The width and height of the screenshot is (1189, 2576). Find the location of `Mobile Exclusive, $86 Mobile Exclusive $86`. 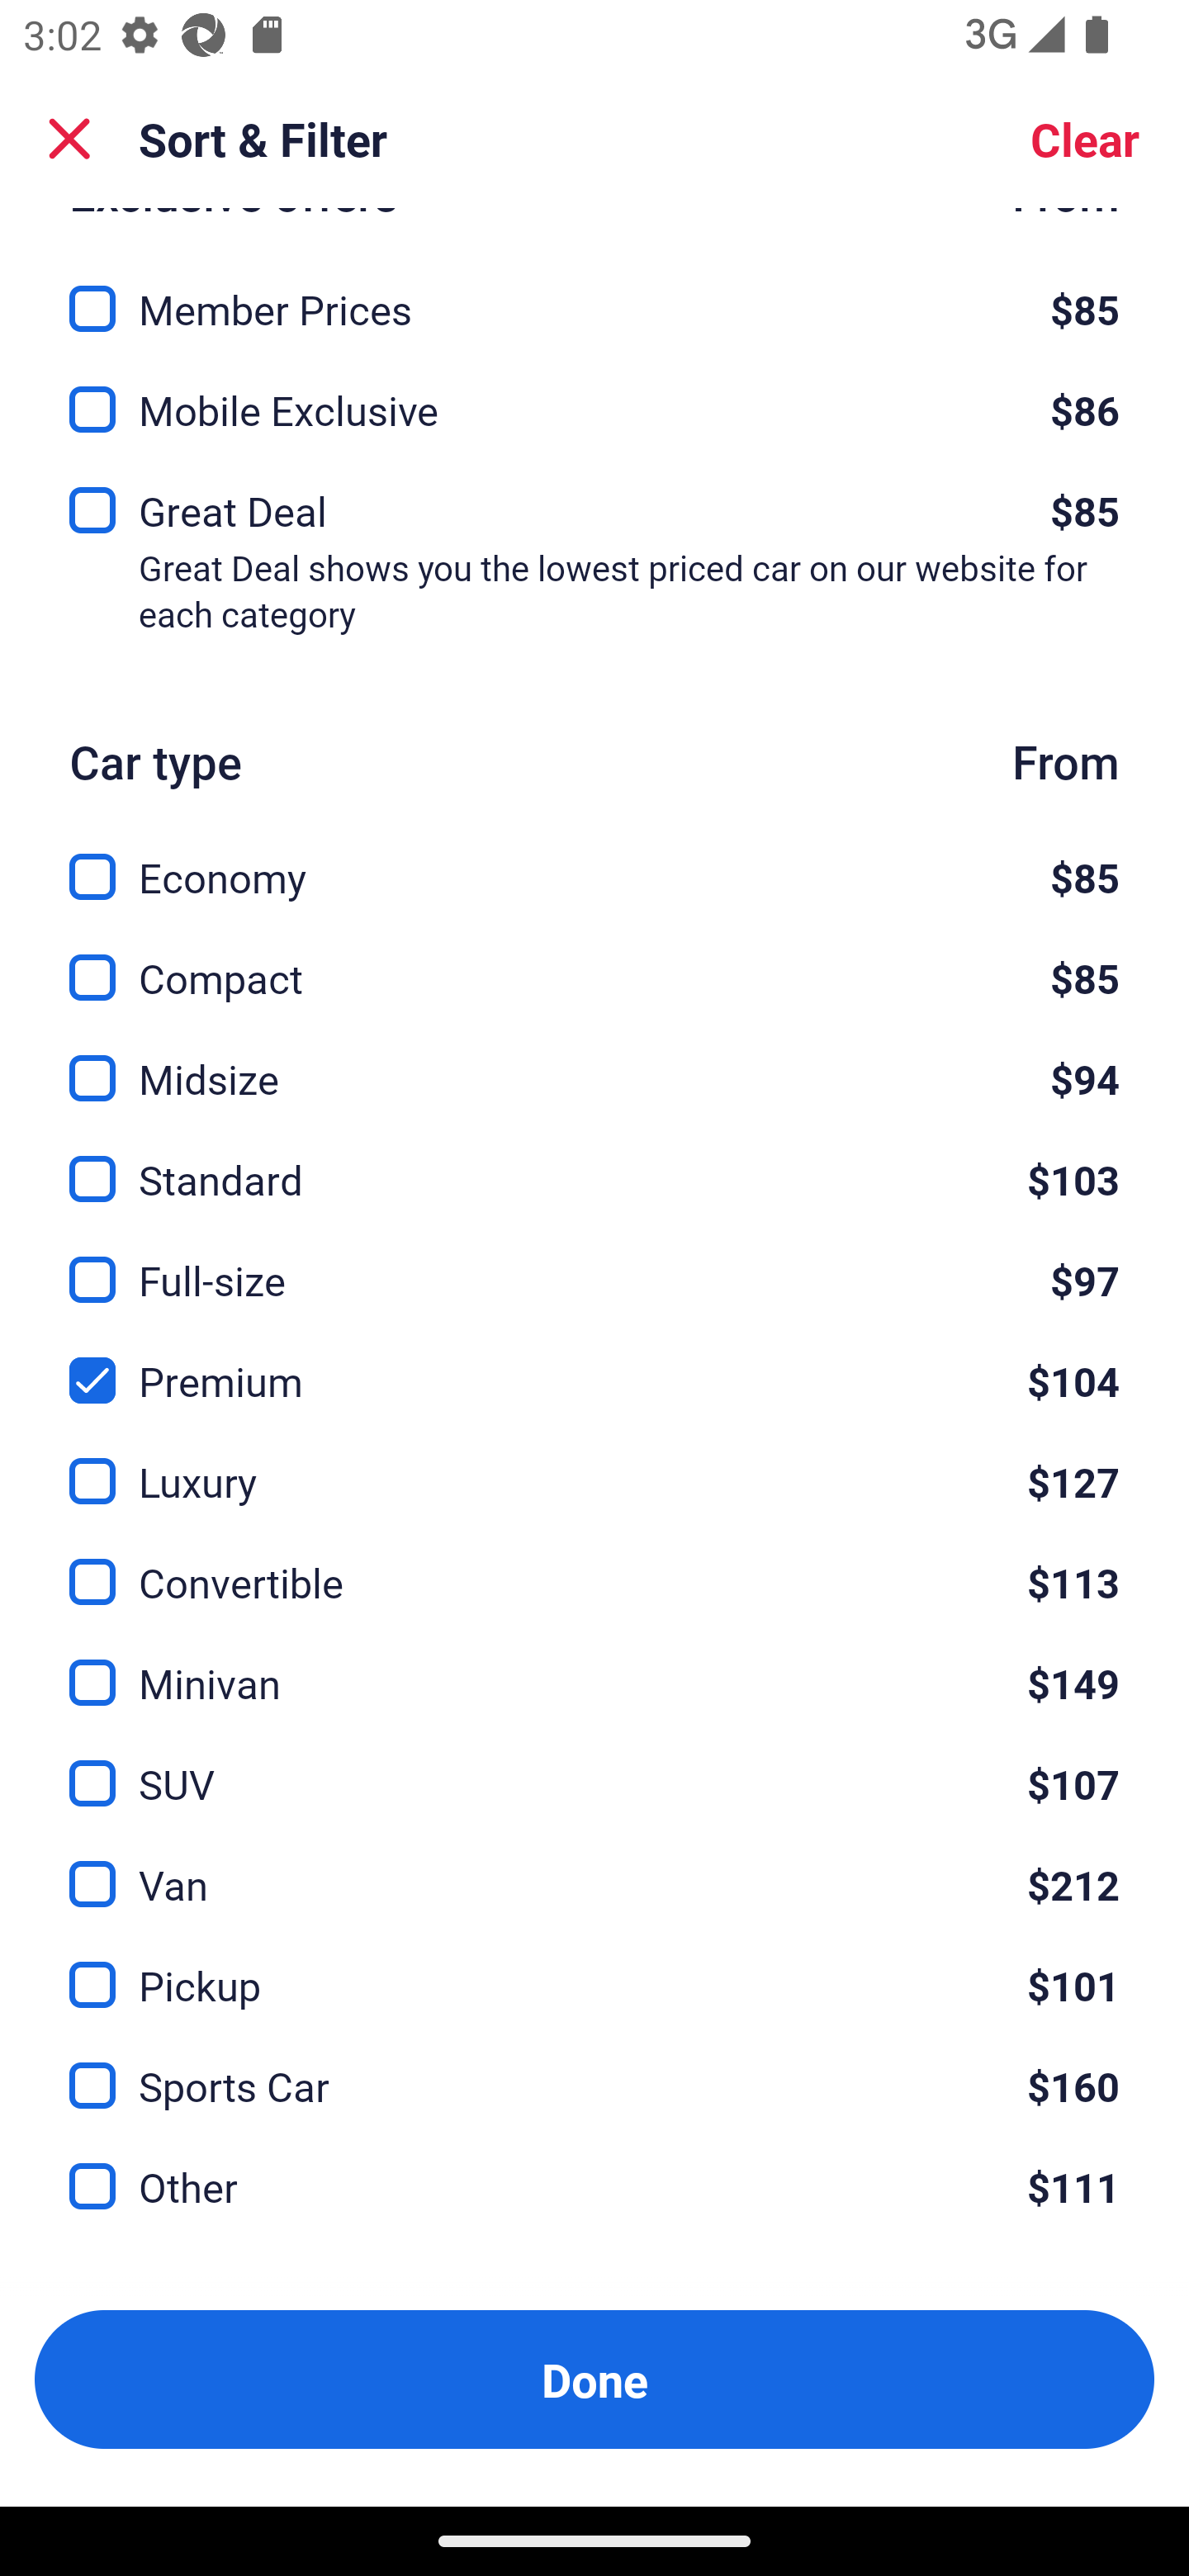

Mobile Exclusive, $86 Mobile Exclusive $86 is located at coordinates (594, 400).